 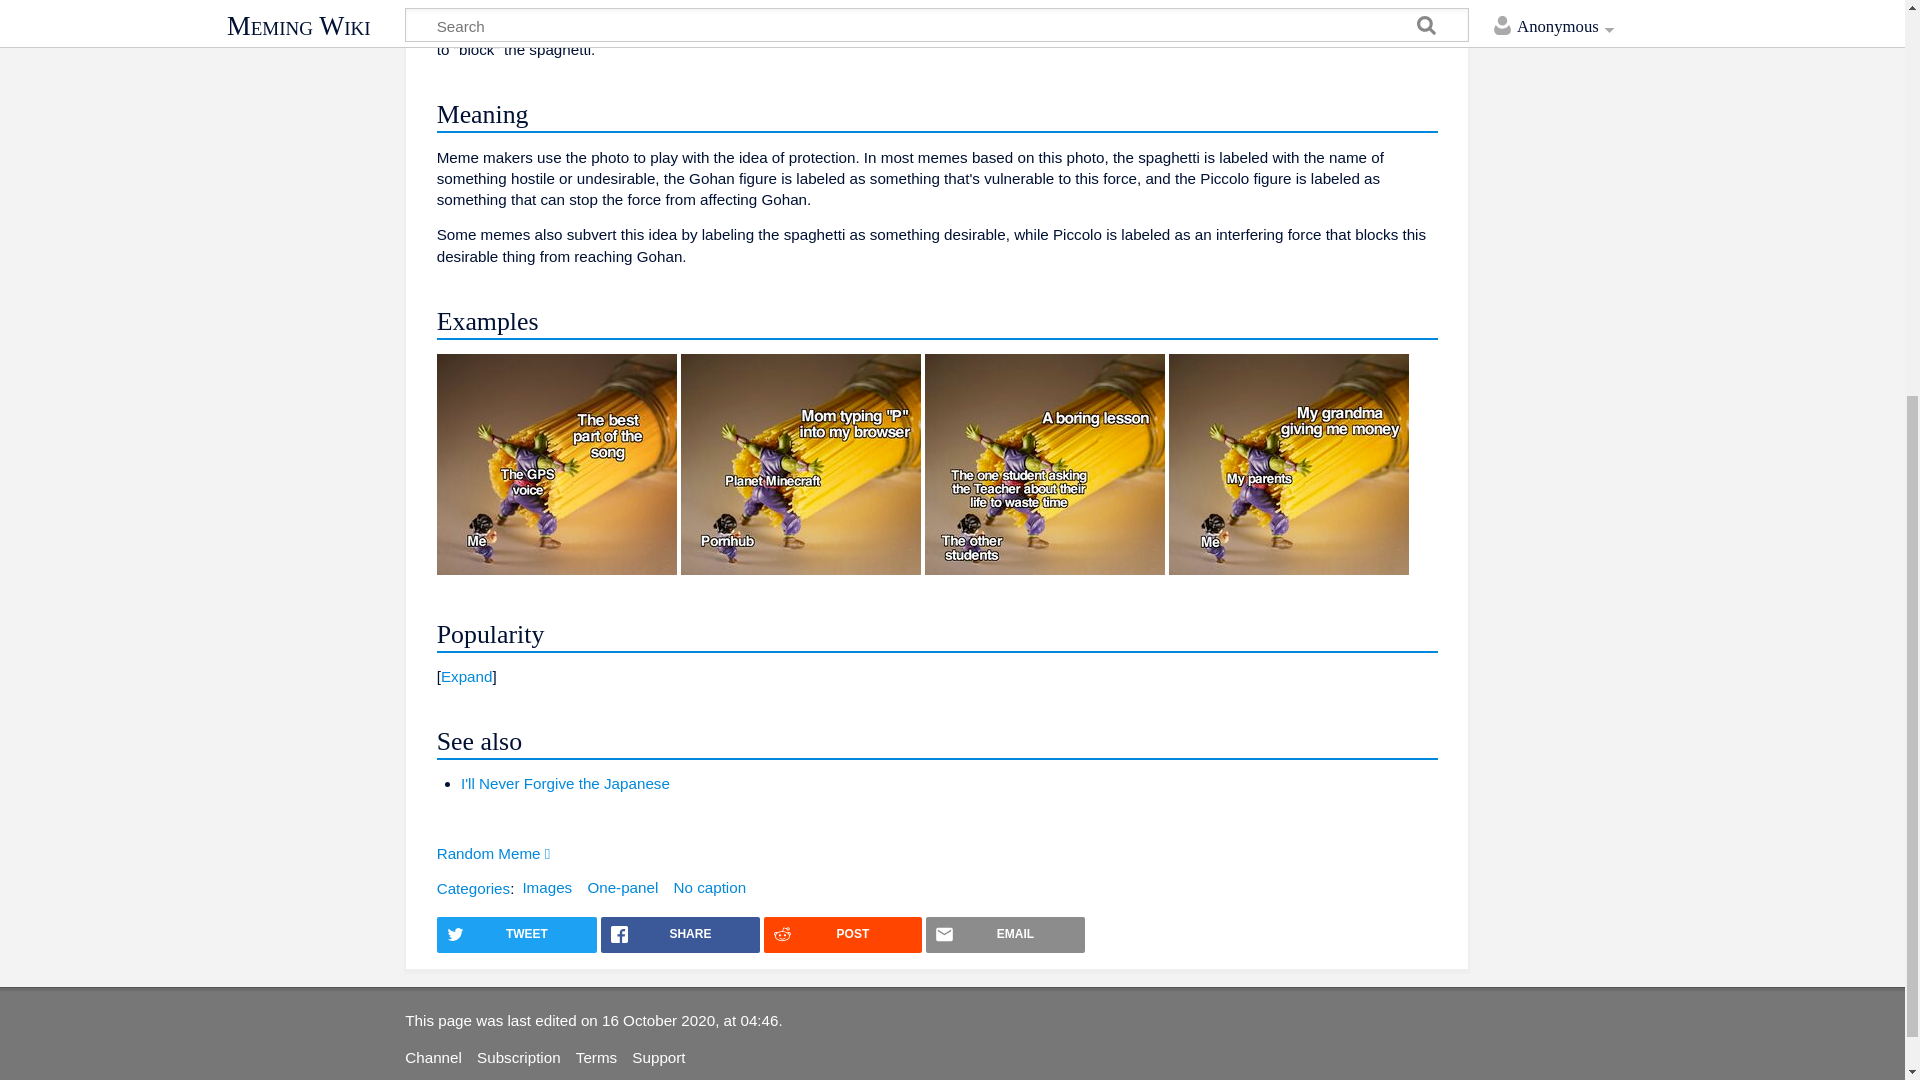 What do you see at coordinates (596, 1056) in the screenshot?
I see `Terms` at bounding box center [596, 1056].